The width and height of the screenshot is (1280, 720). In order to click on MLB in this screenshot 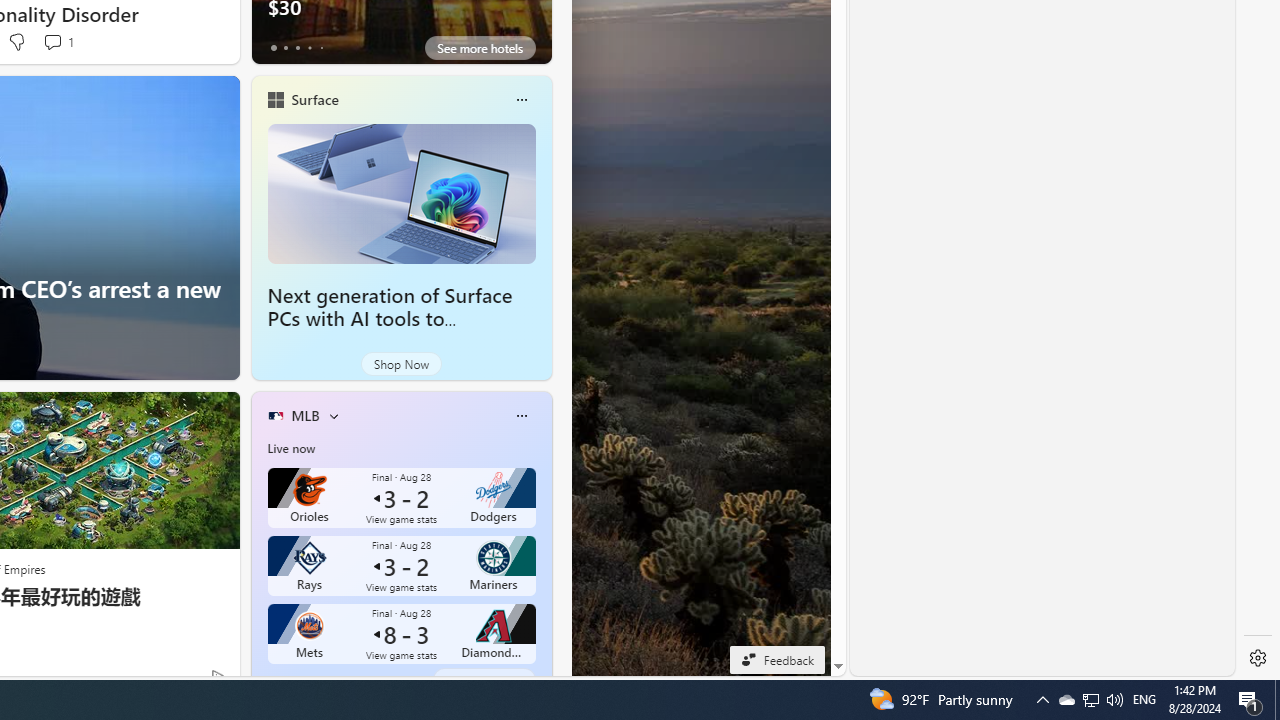, I will do `click(305, 415)`.